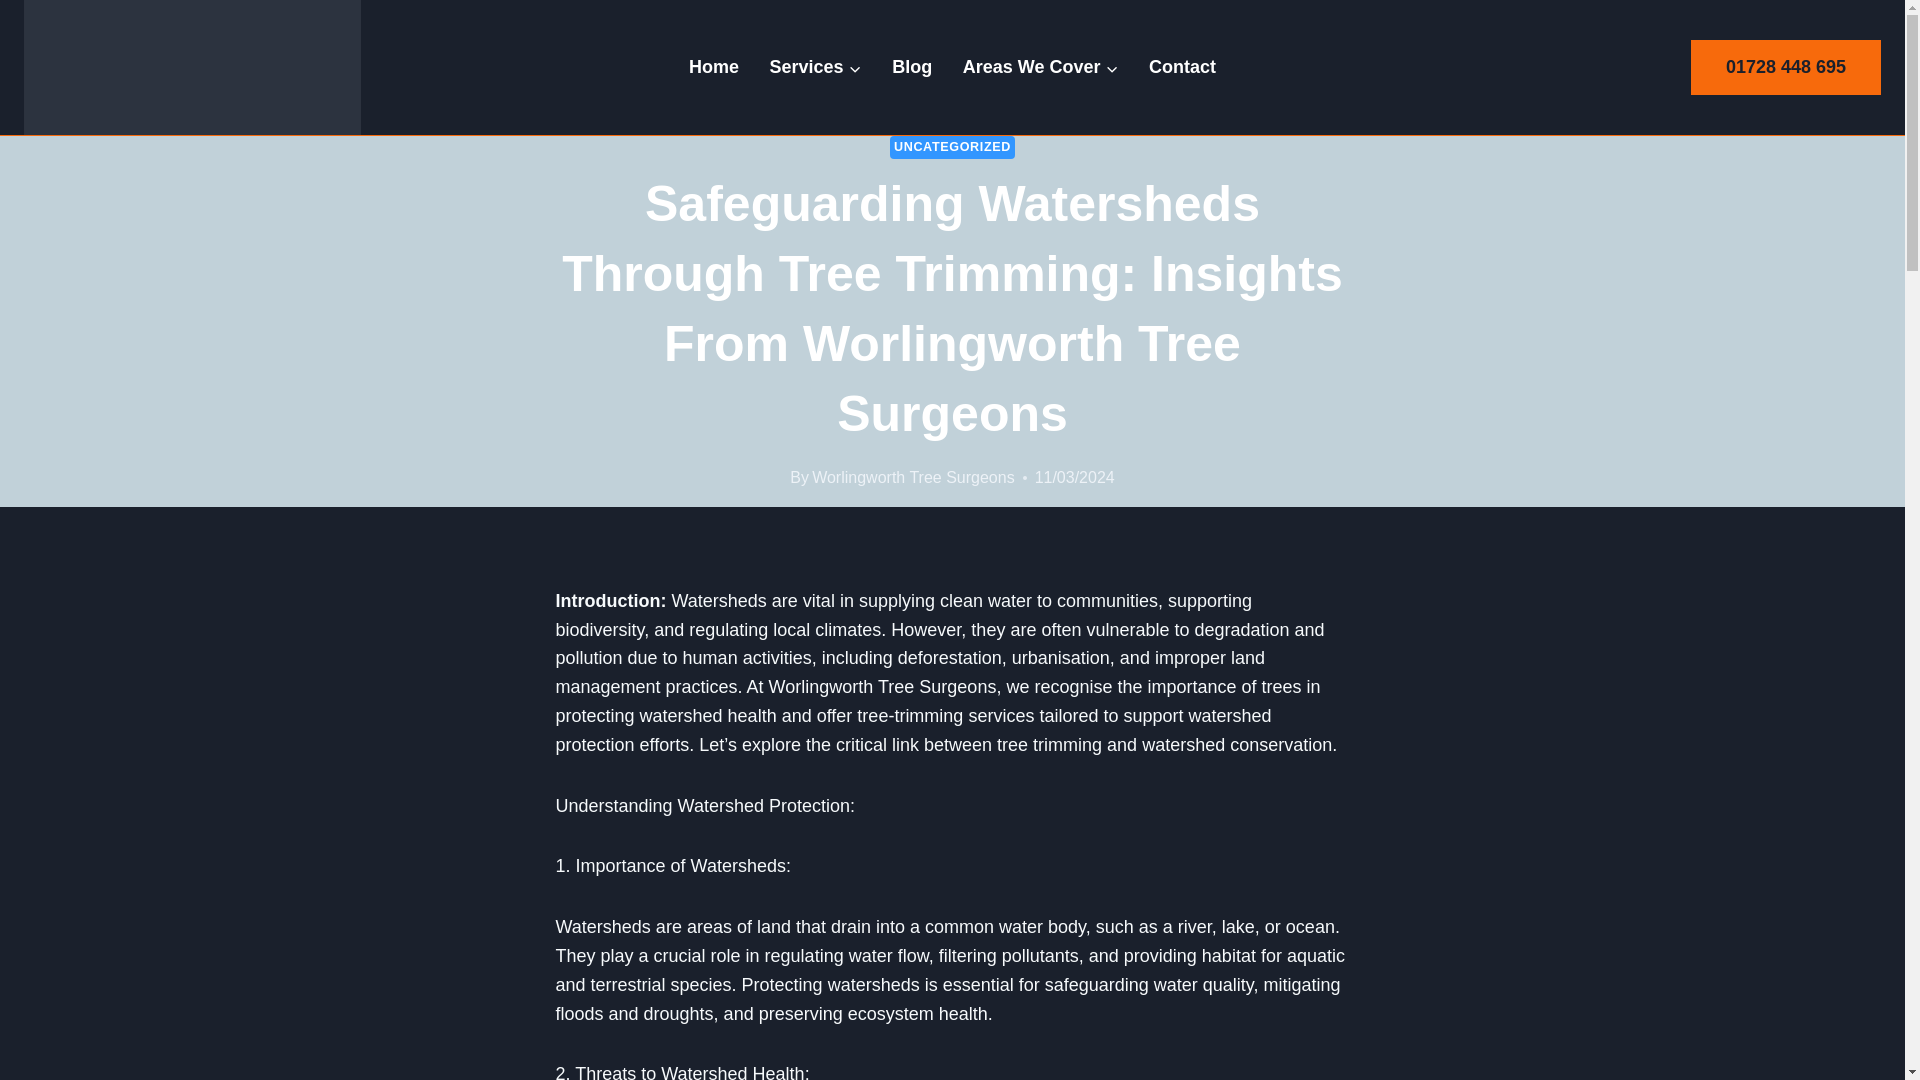  I want to click on Services, so click(816, 66).